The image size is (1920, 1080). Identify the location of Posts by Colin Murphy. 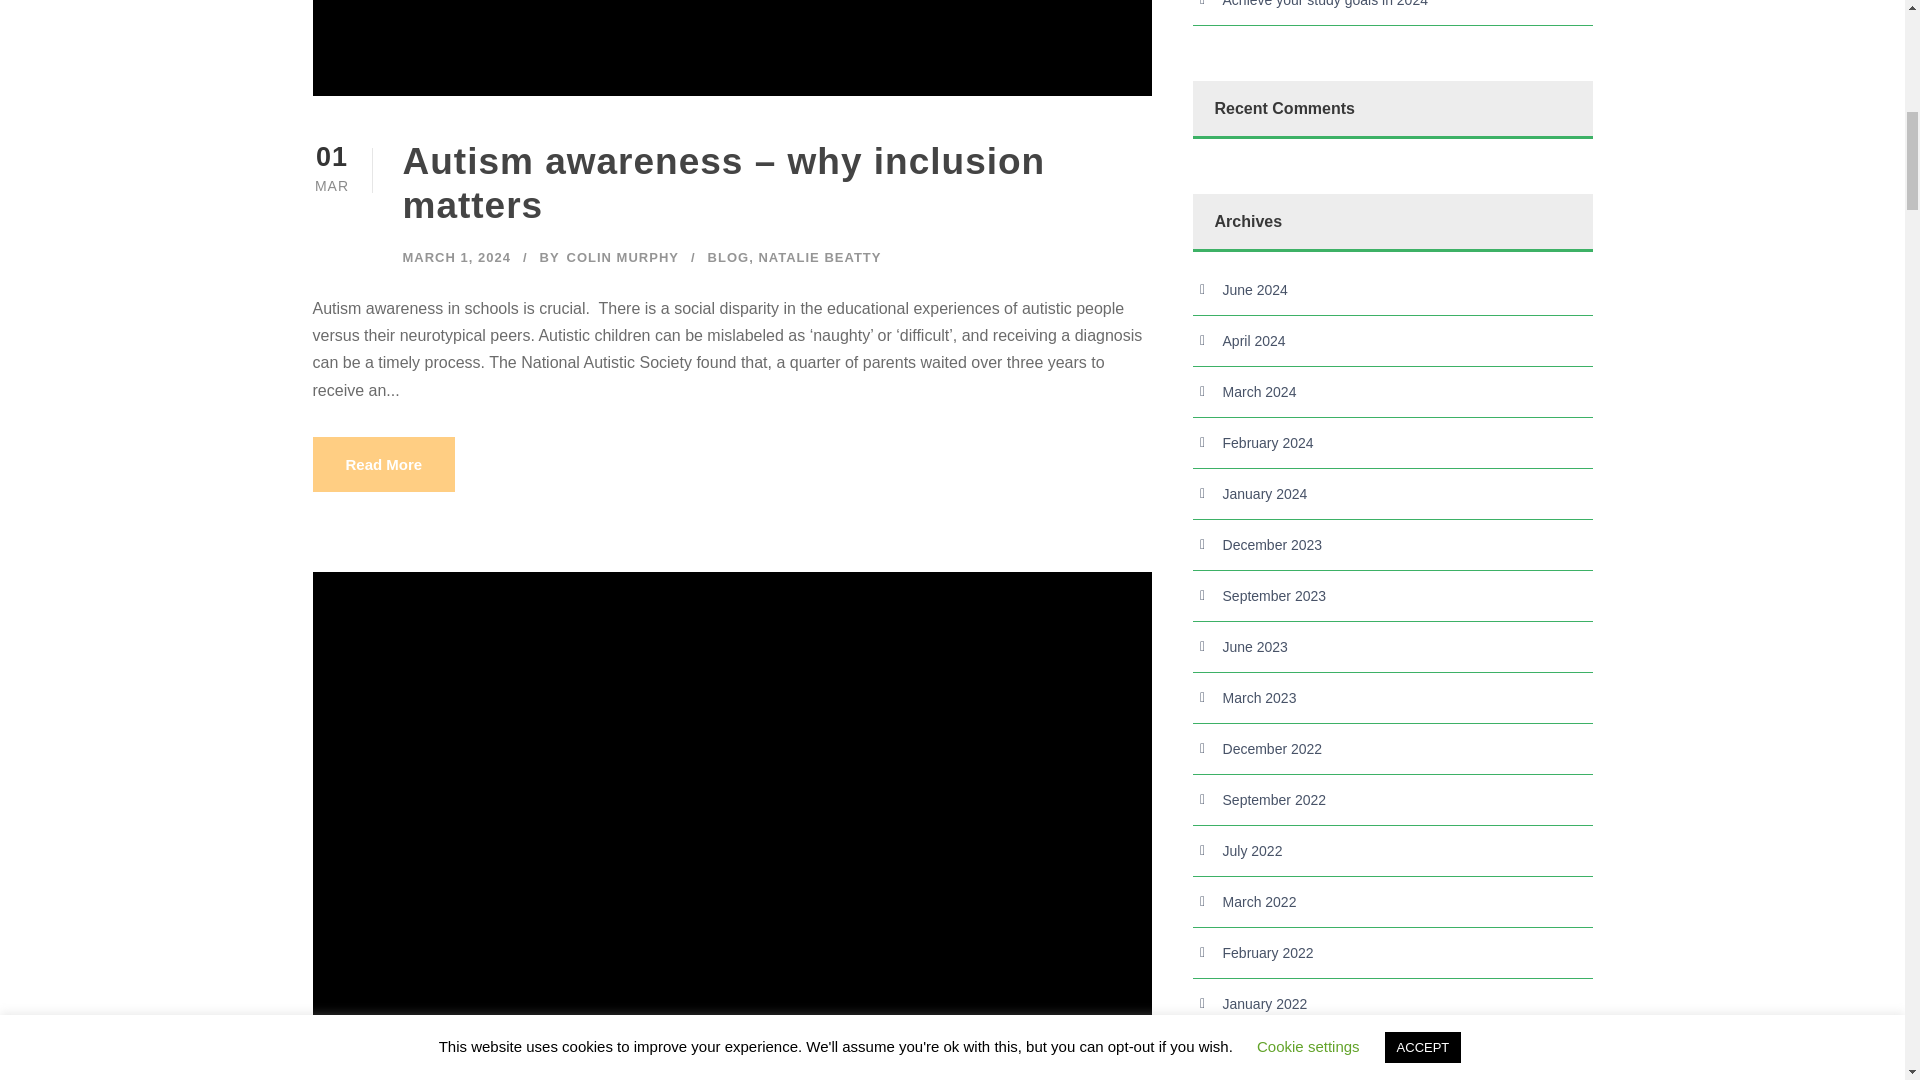
(622, 256).